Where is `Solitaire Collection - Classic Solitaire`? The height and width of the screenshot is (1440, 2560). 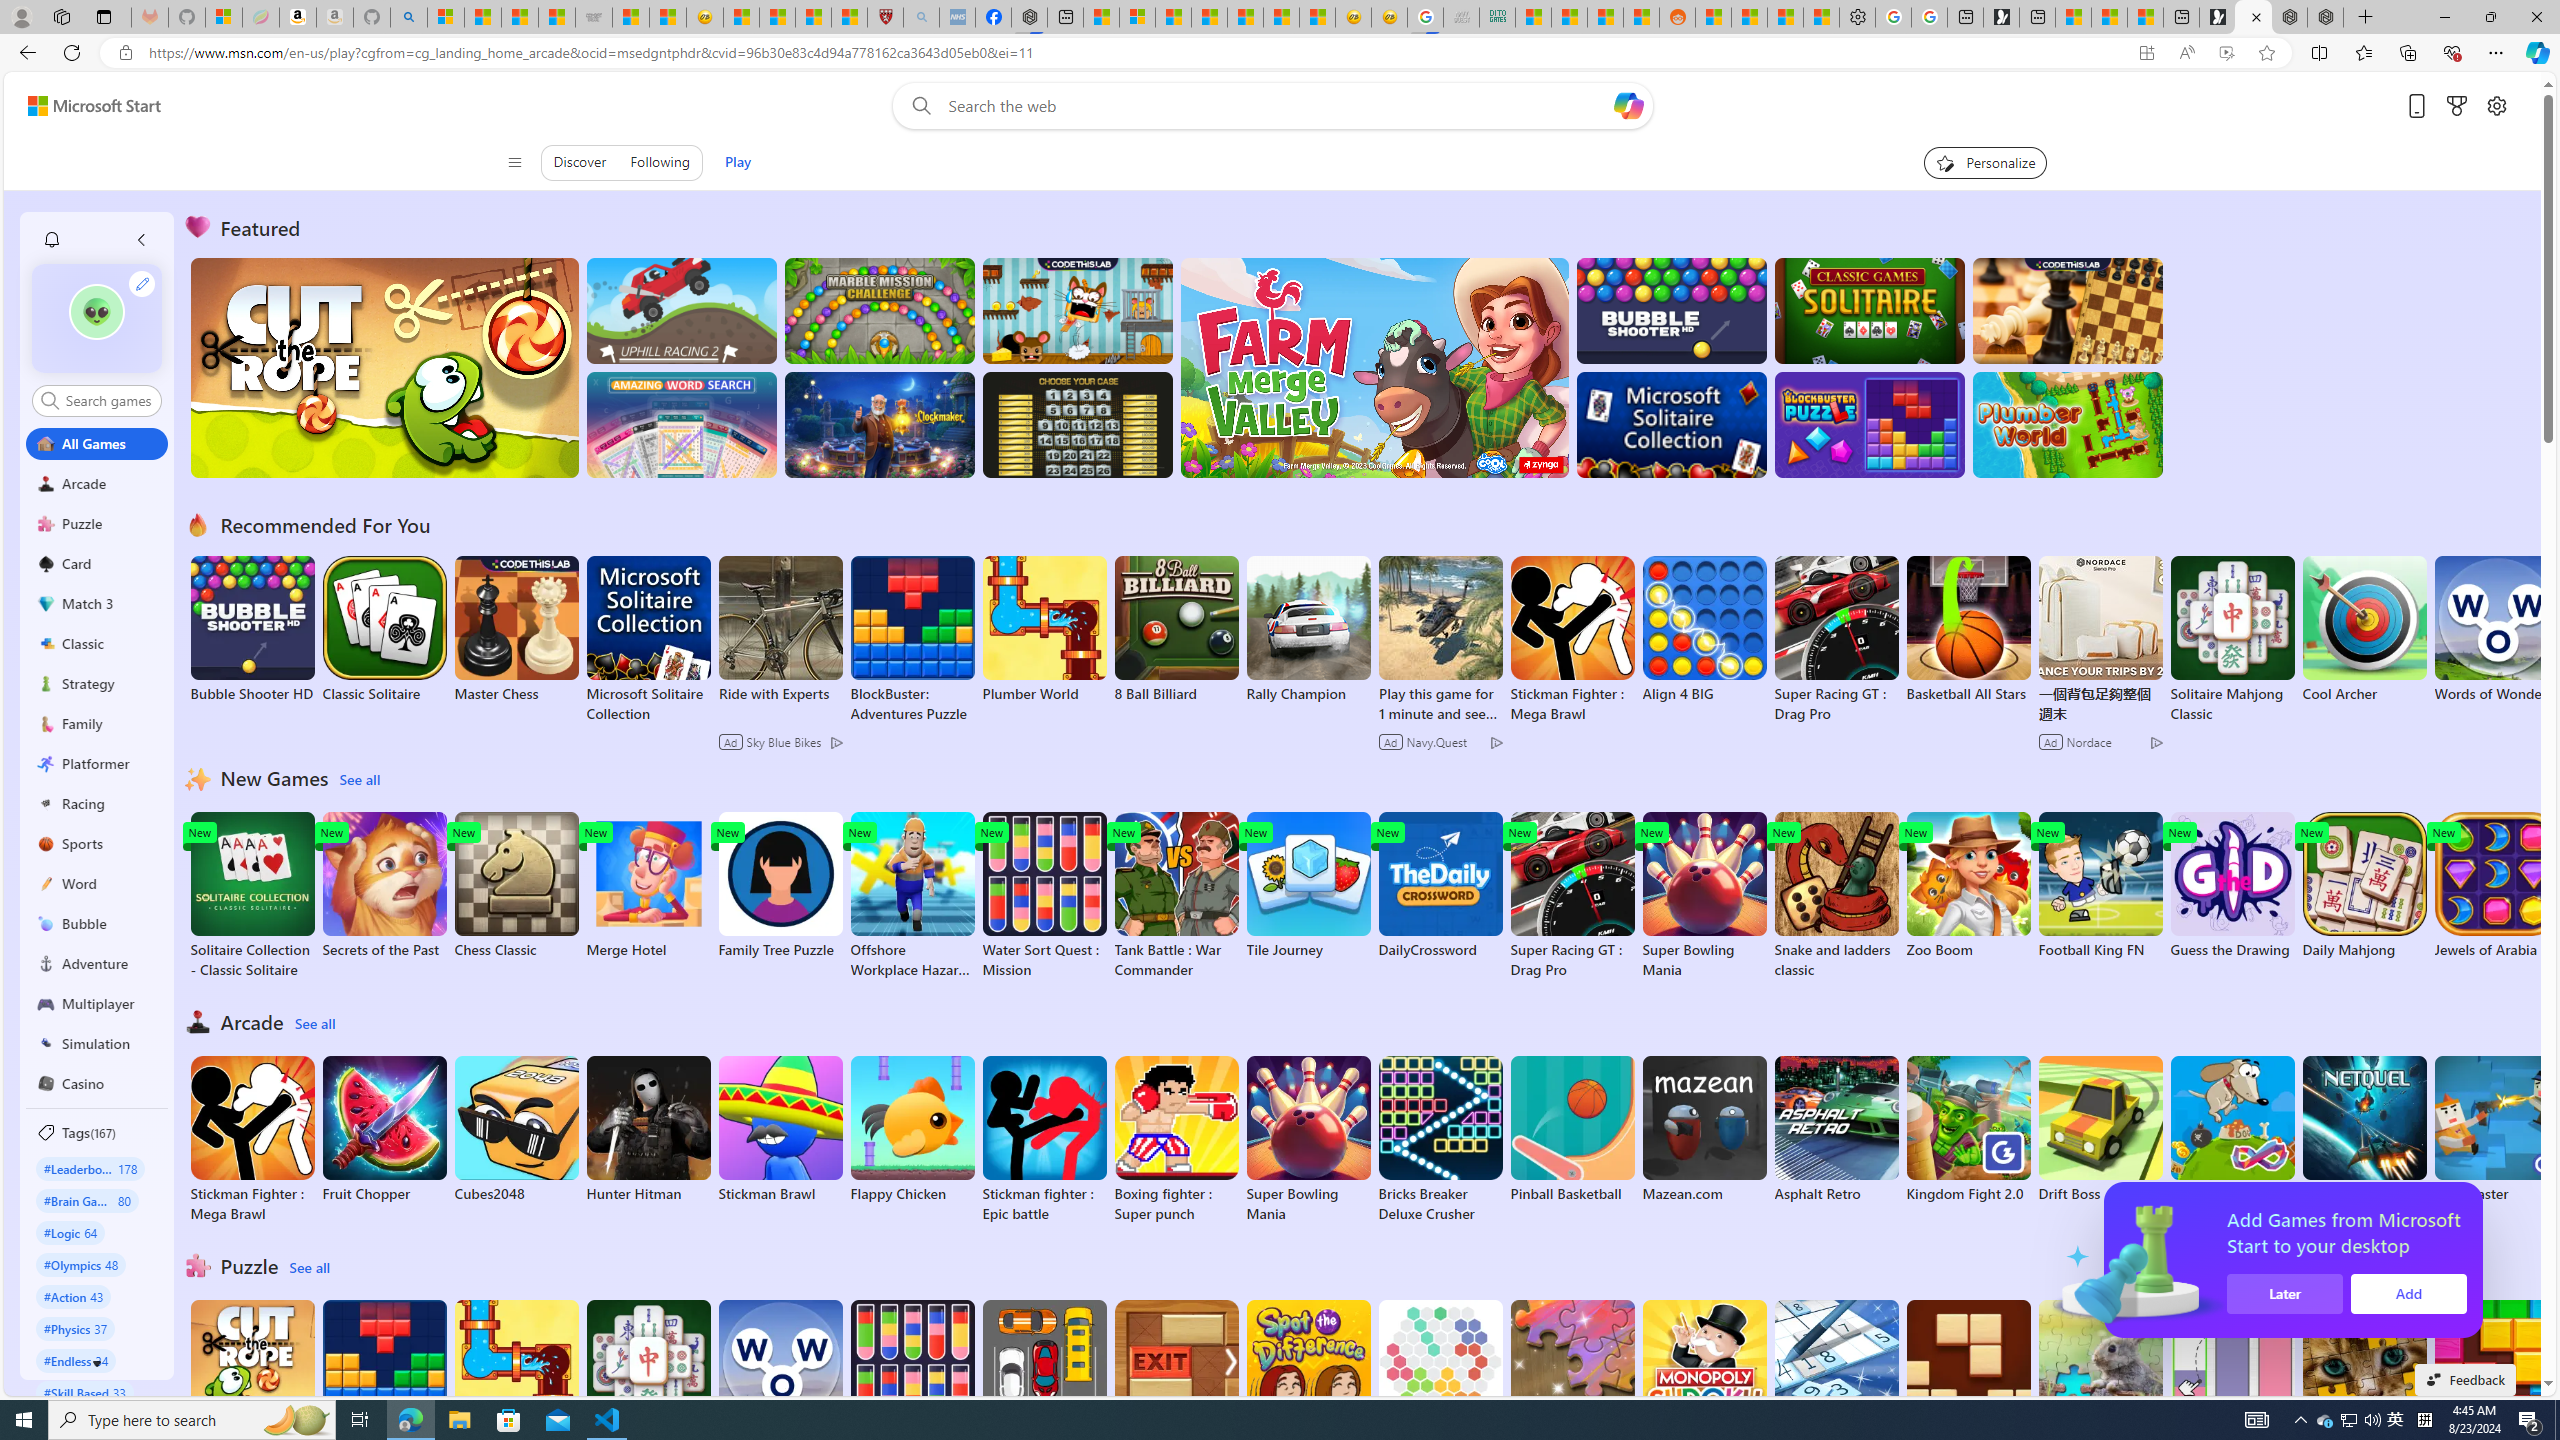
Solitaire Collection - Classic Solitaire is located at coordinates (252, 896).